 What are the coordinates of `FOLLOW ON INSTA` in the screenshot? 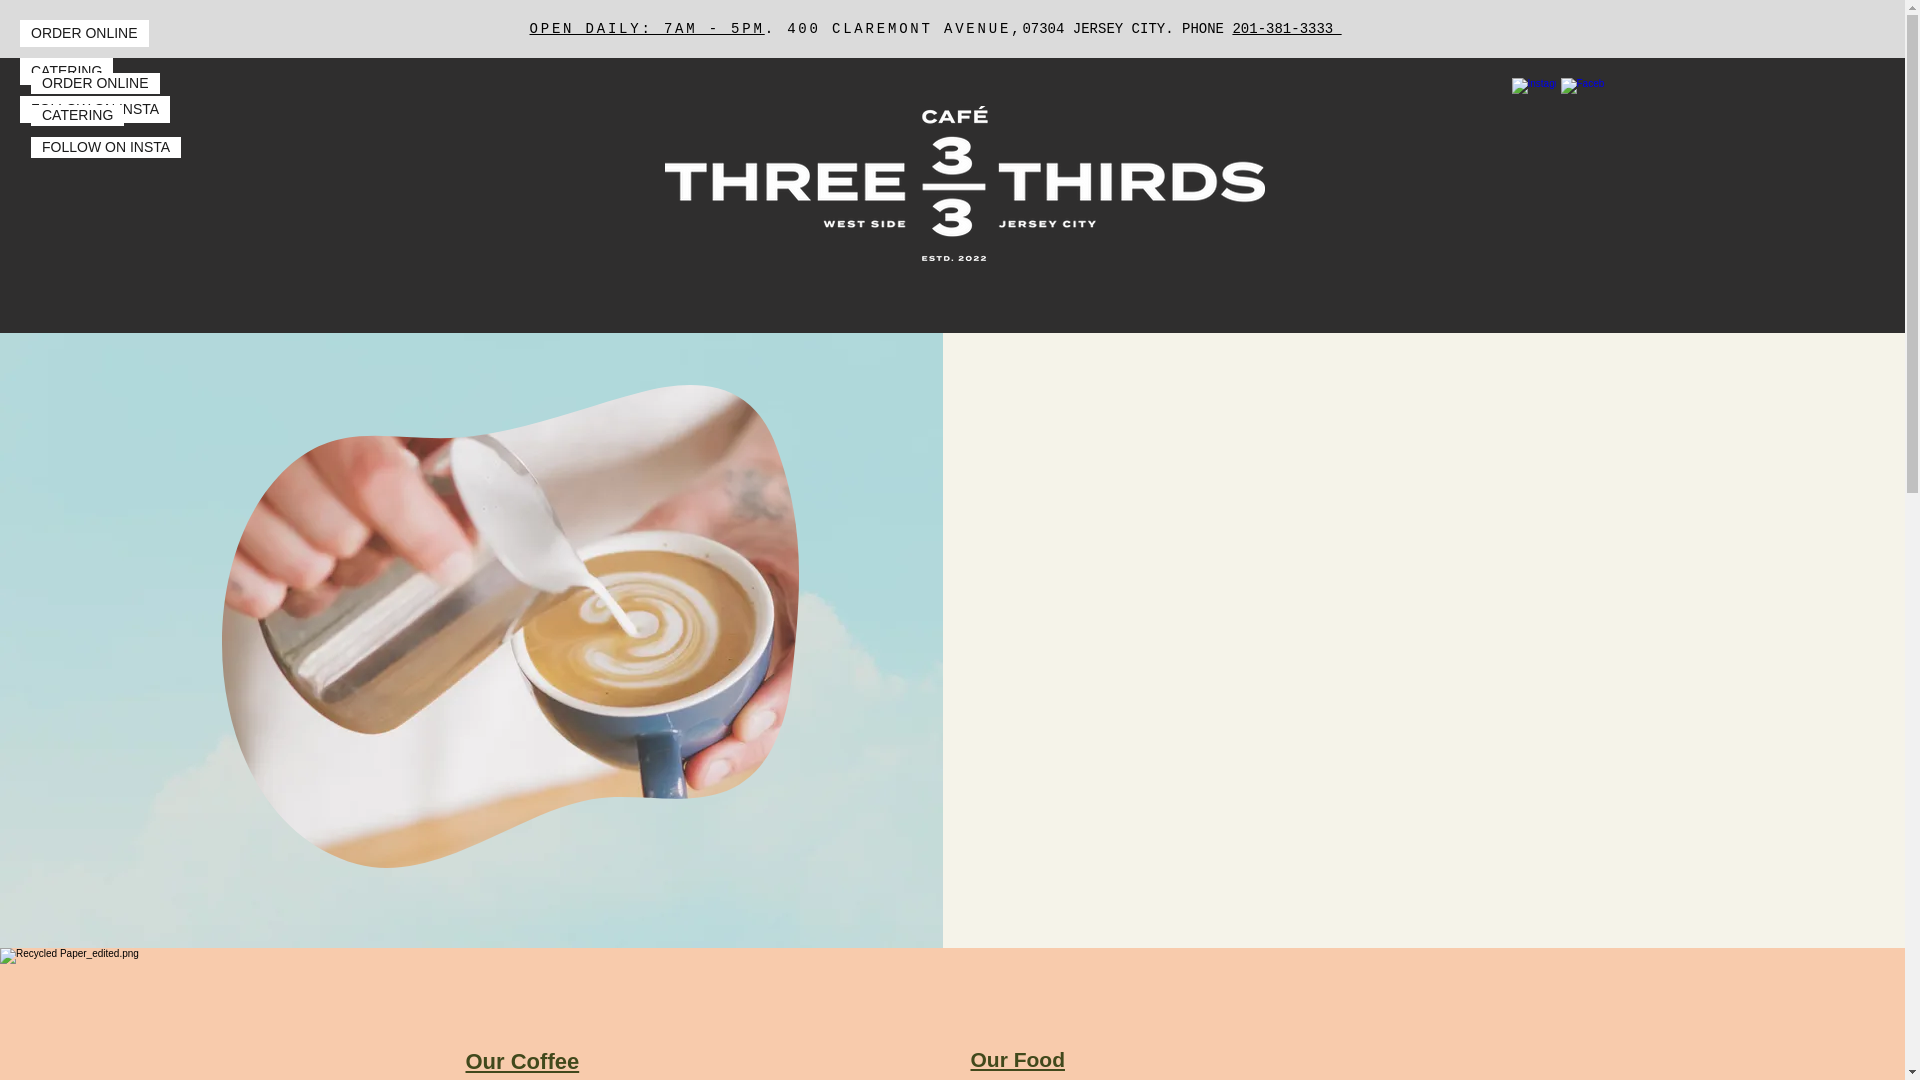 It's located at (94, 110).